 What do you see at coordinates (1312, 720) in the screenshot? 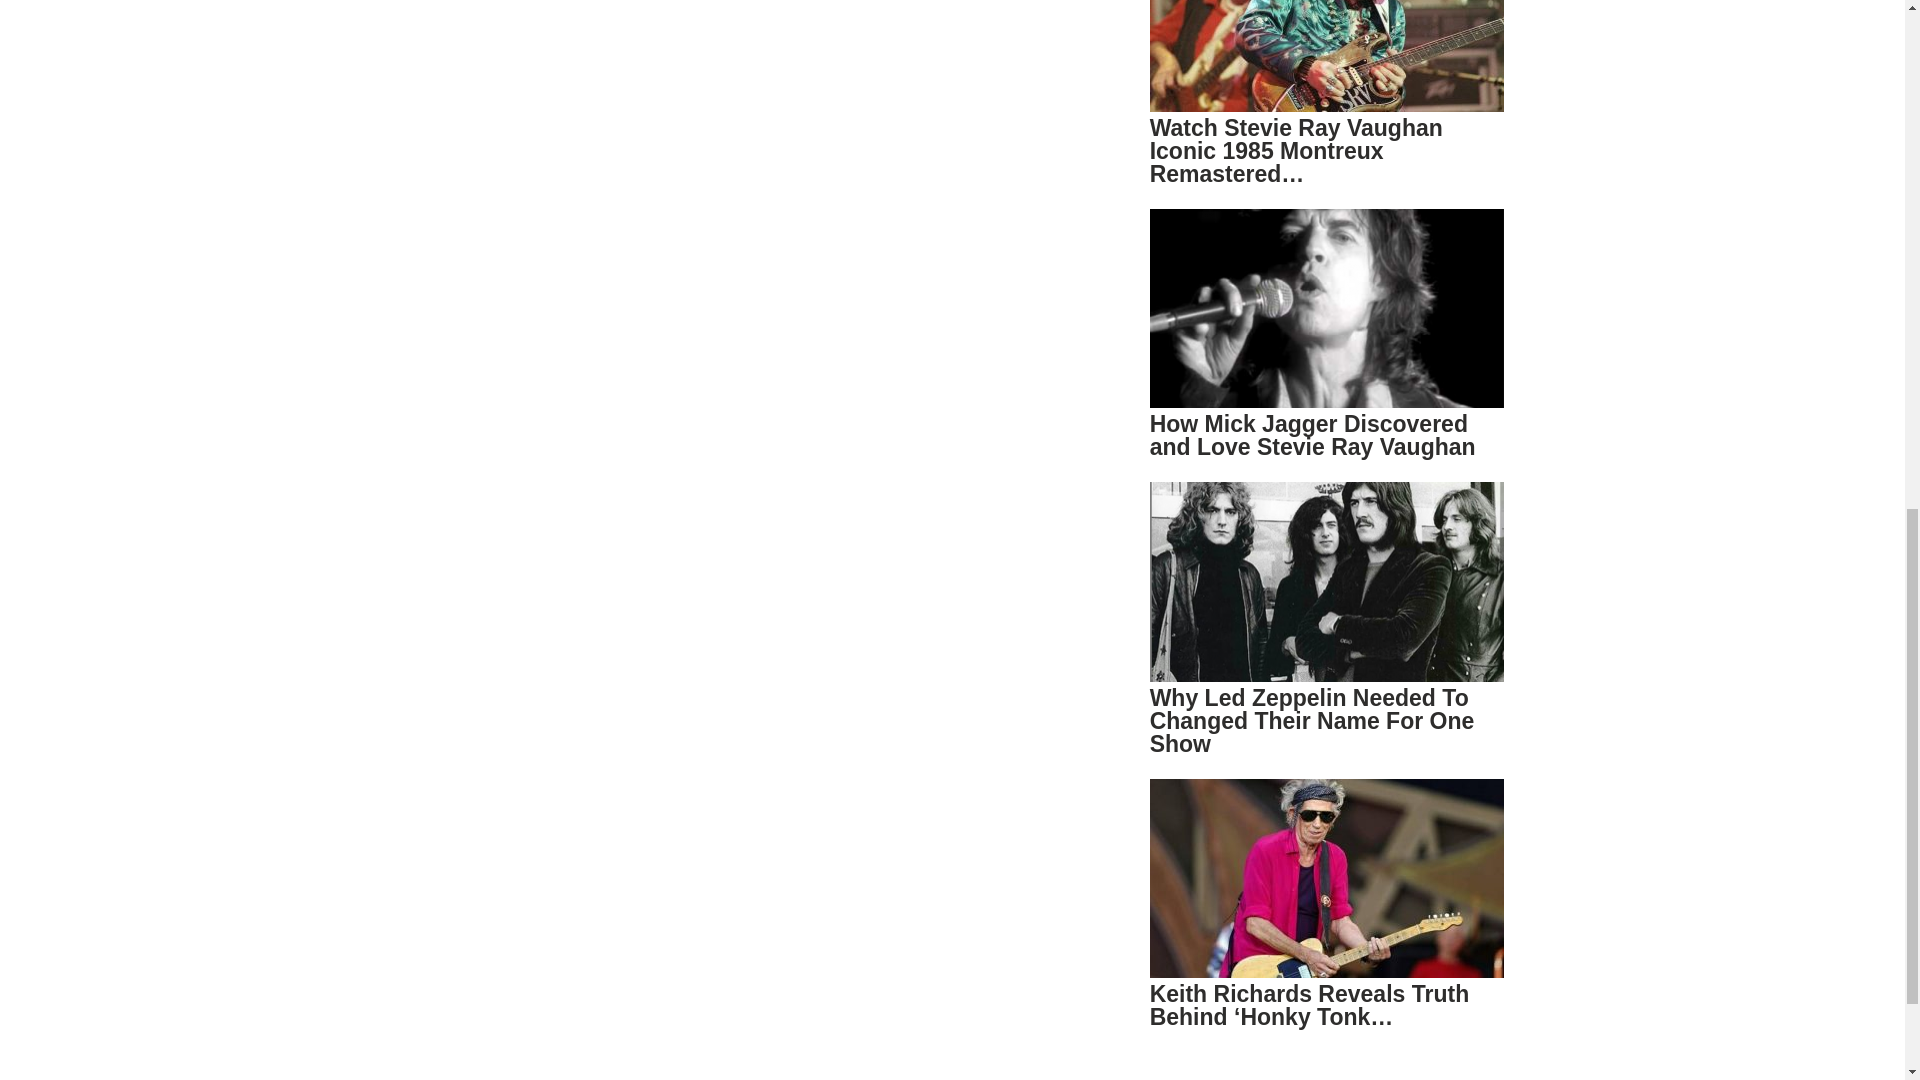
I see `Why Led Zeppelin Needed To Changed Their Name For One Show` at bounding box center [1312, 720].